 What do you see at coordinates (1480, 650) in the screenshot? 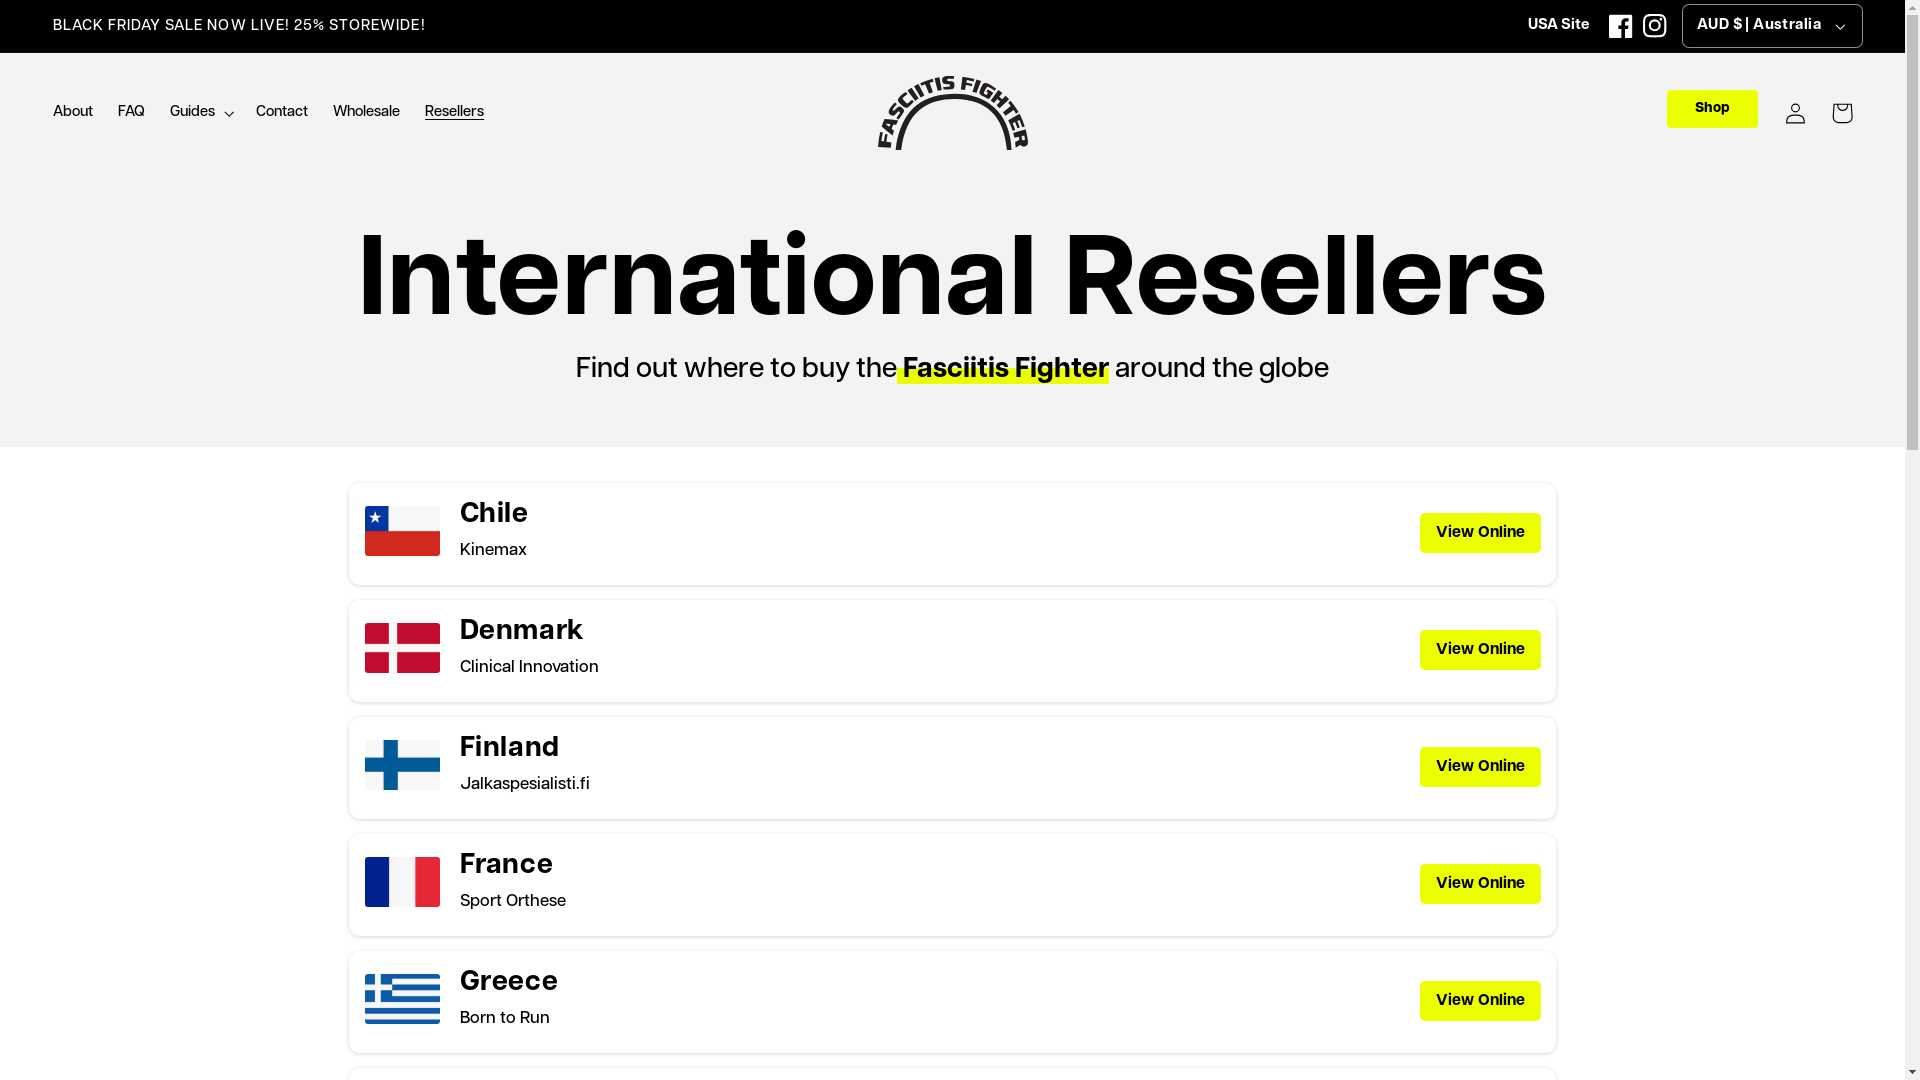
I see `View Online` at bounding box center [1480, 650].